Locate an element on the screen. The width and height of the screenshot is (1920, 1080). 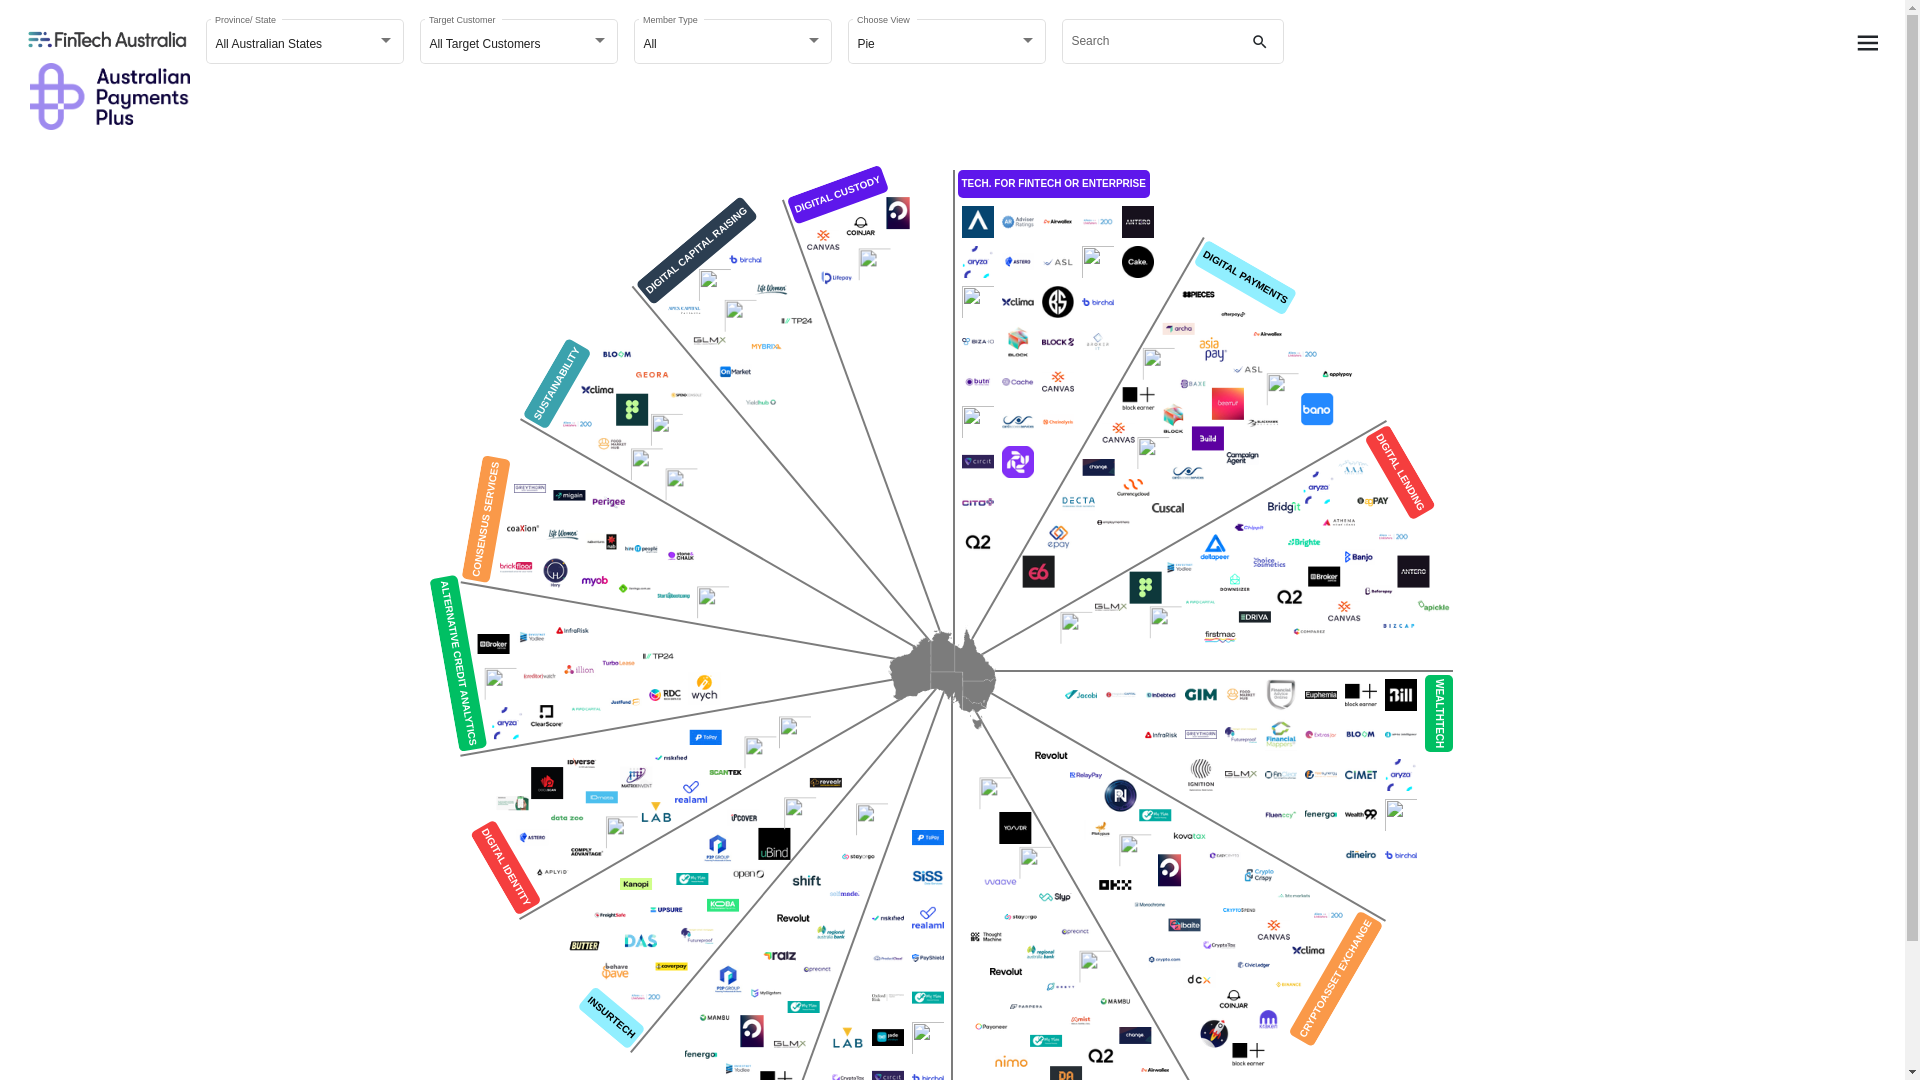
88 Pieces Pty Ltd is located at coordinates (1198, 295).